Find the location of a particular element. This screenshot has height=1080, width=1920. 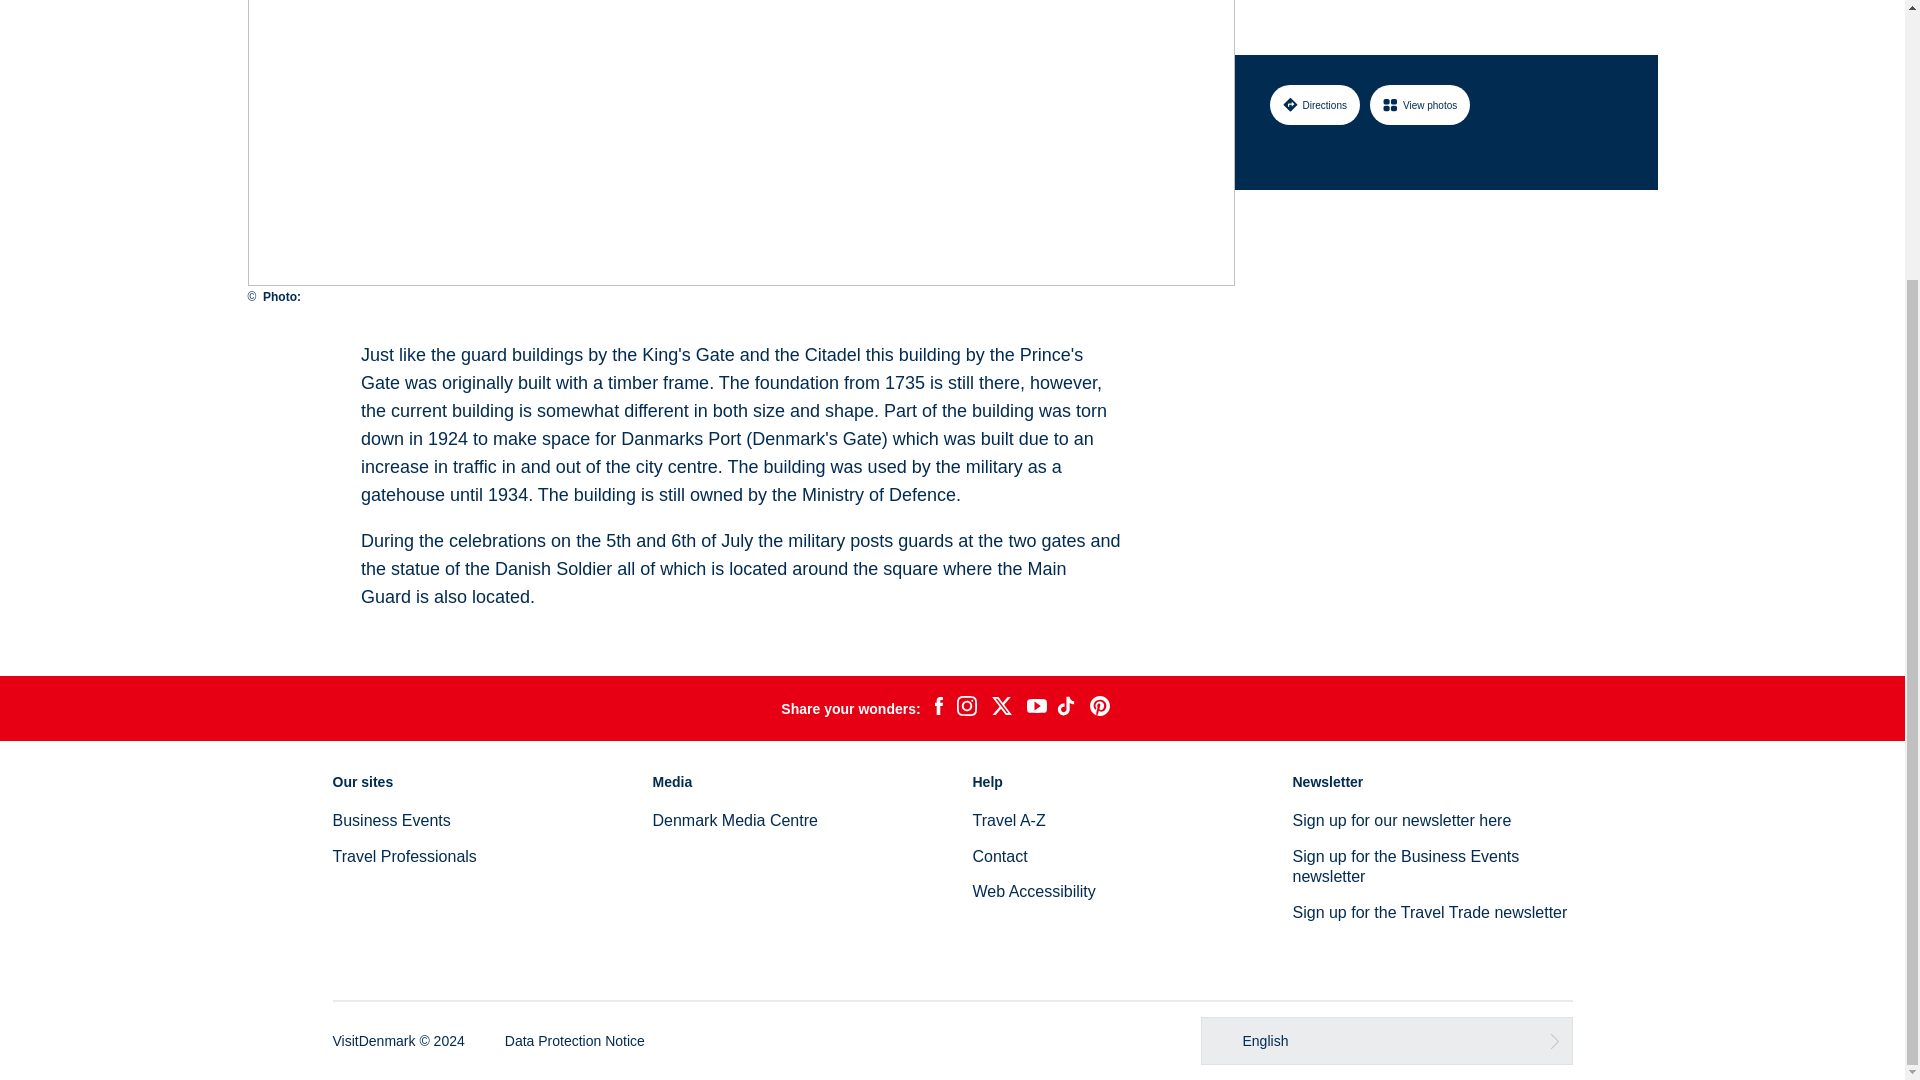

Data Protection Notice is located at coordinates (574, 1040).